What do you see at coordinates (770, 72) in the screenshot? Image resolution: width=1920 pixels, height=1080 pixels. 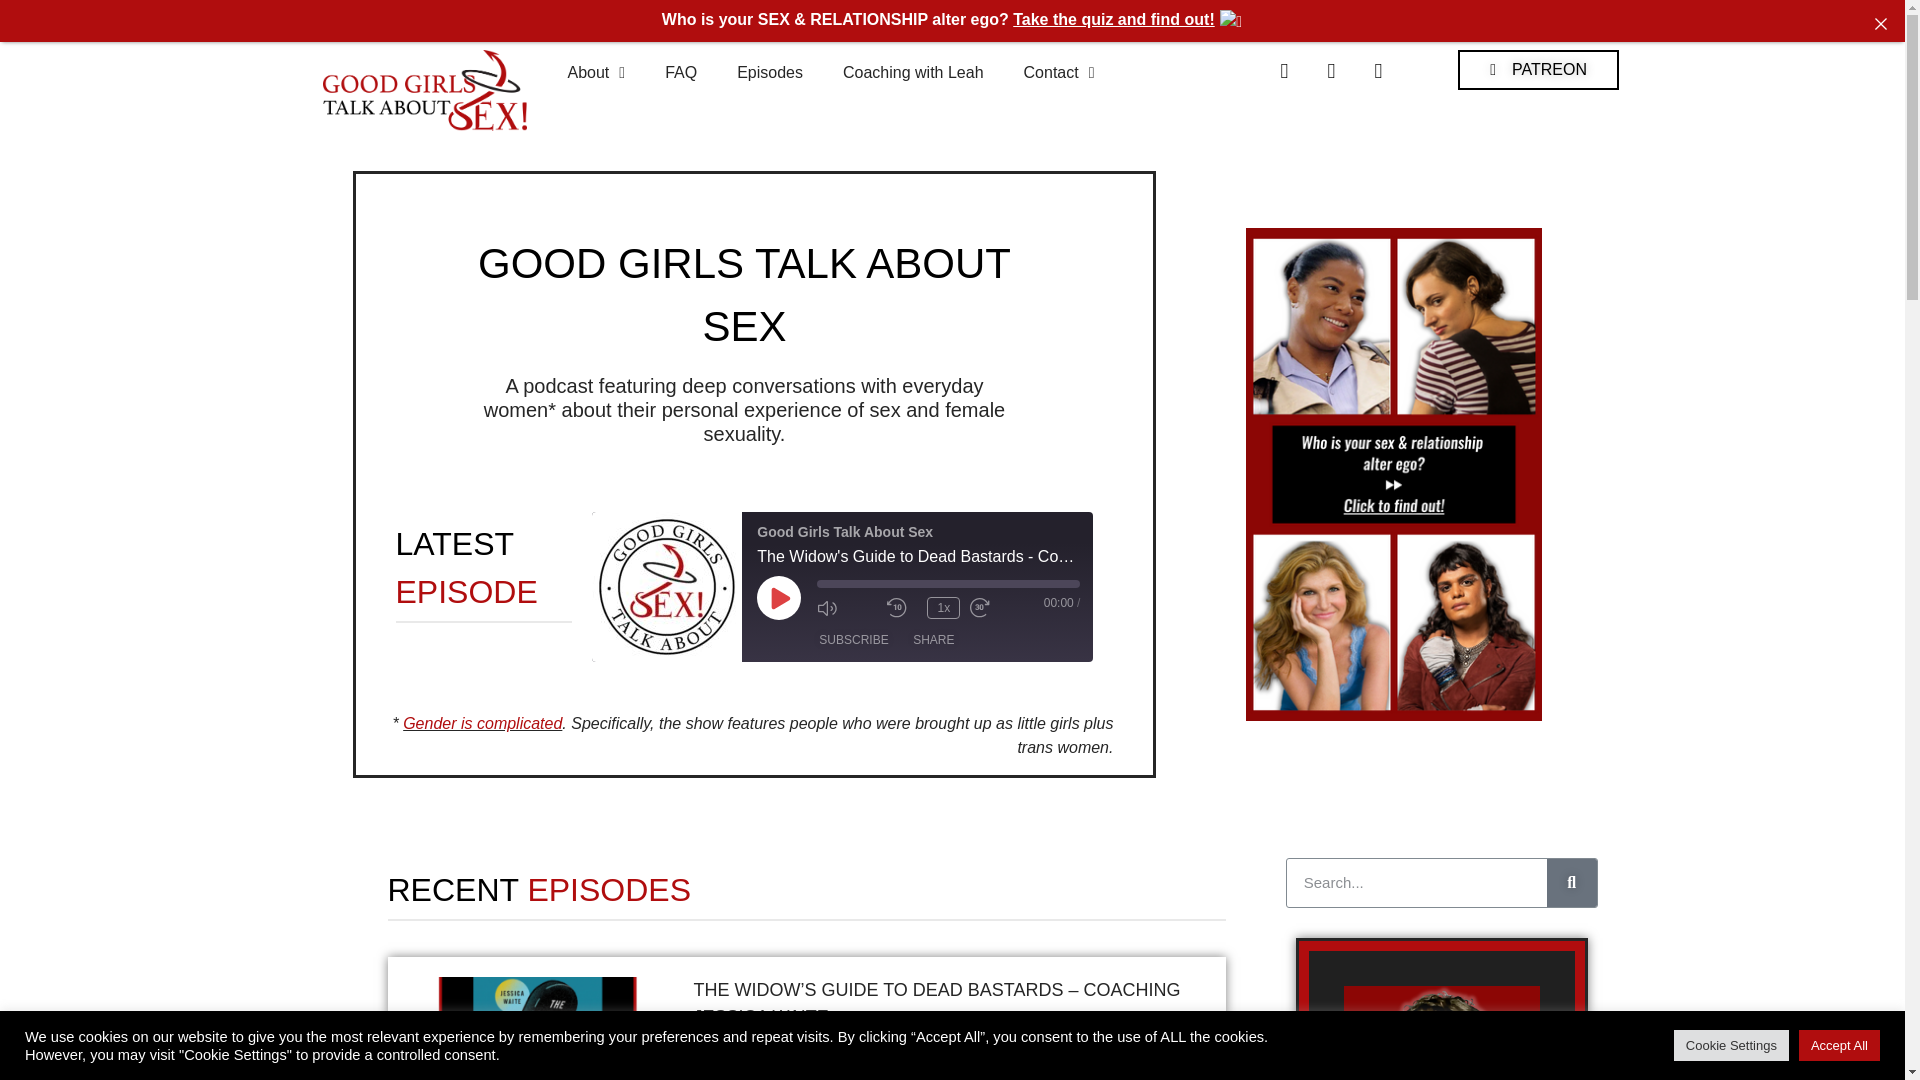 I see `Episodes` at bounding box center [770, 72].